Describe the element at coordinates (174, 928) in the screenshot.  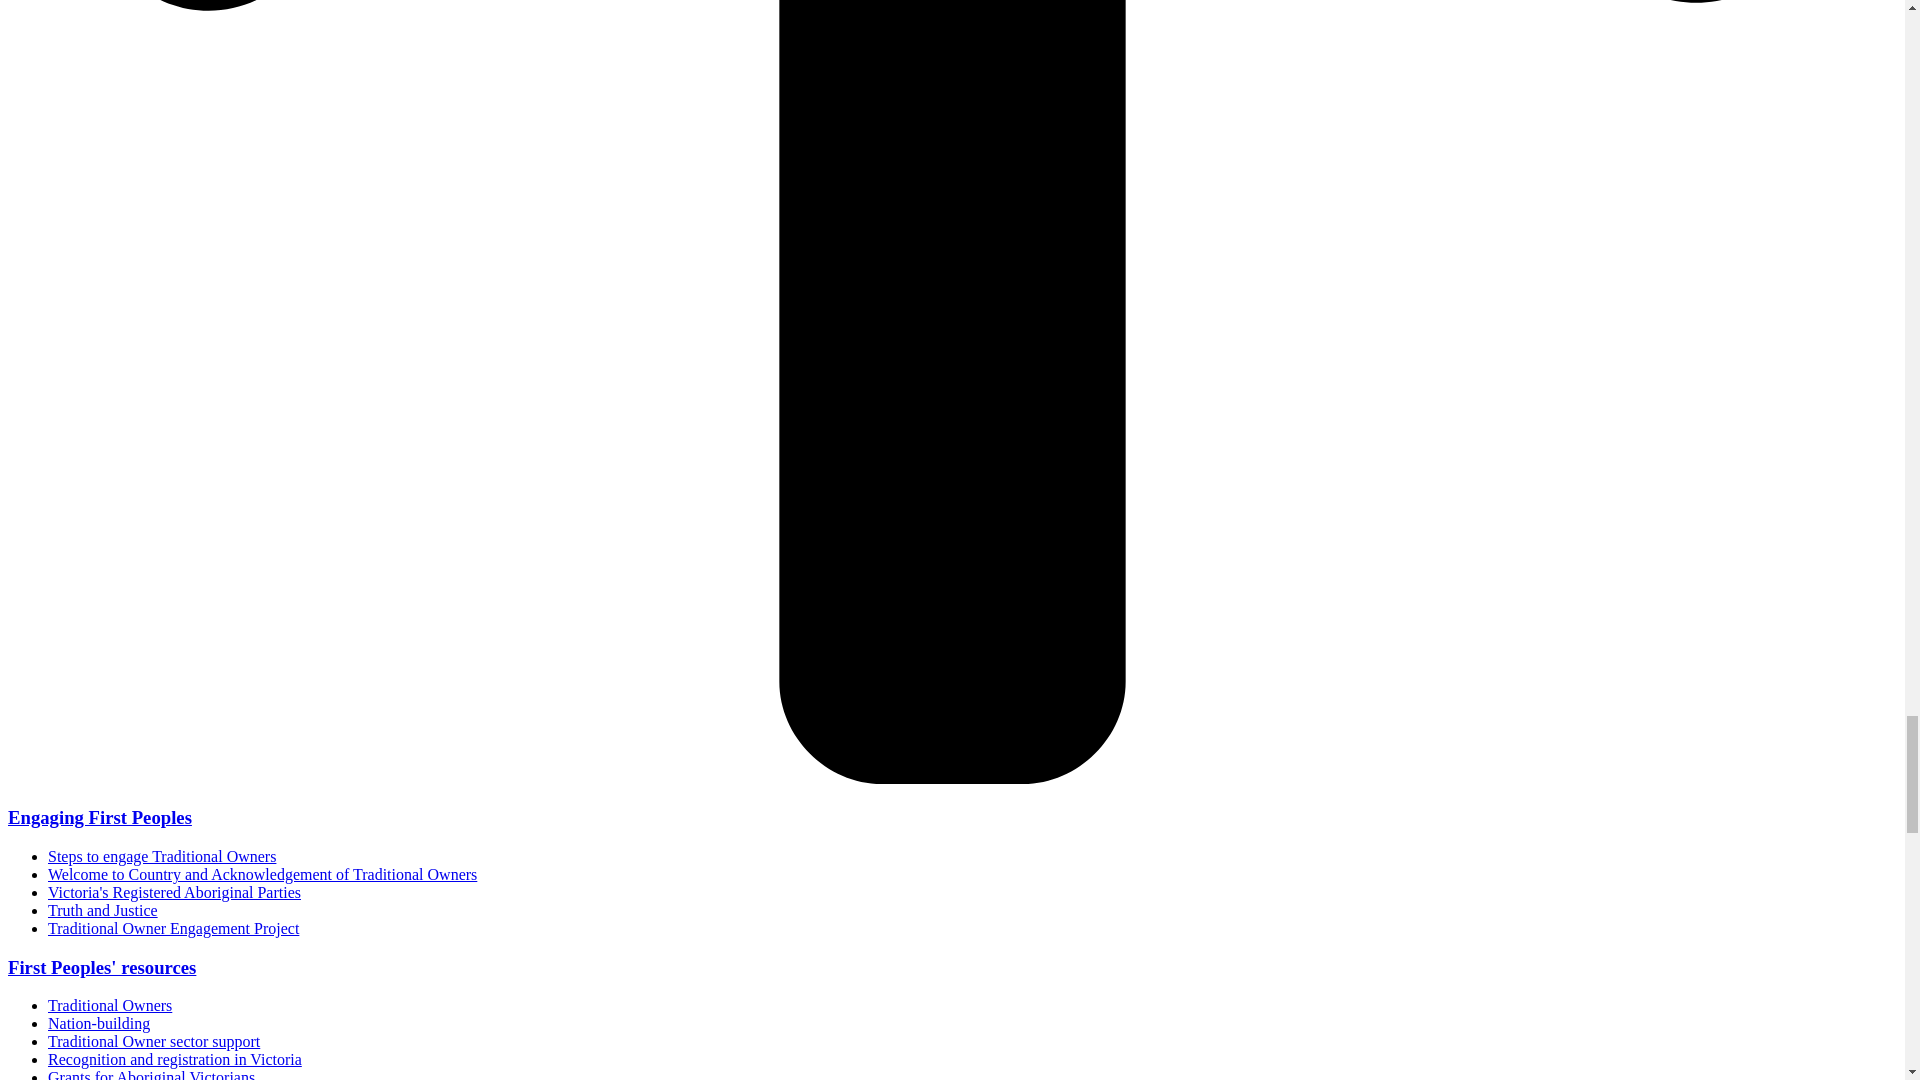
I see `Traditional Owner Engagement Project` at that location.